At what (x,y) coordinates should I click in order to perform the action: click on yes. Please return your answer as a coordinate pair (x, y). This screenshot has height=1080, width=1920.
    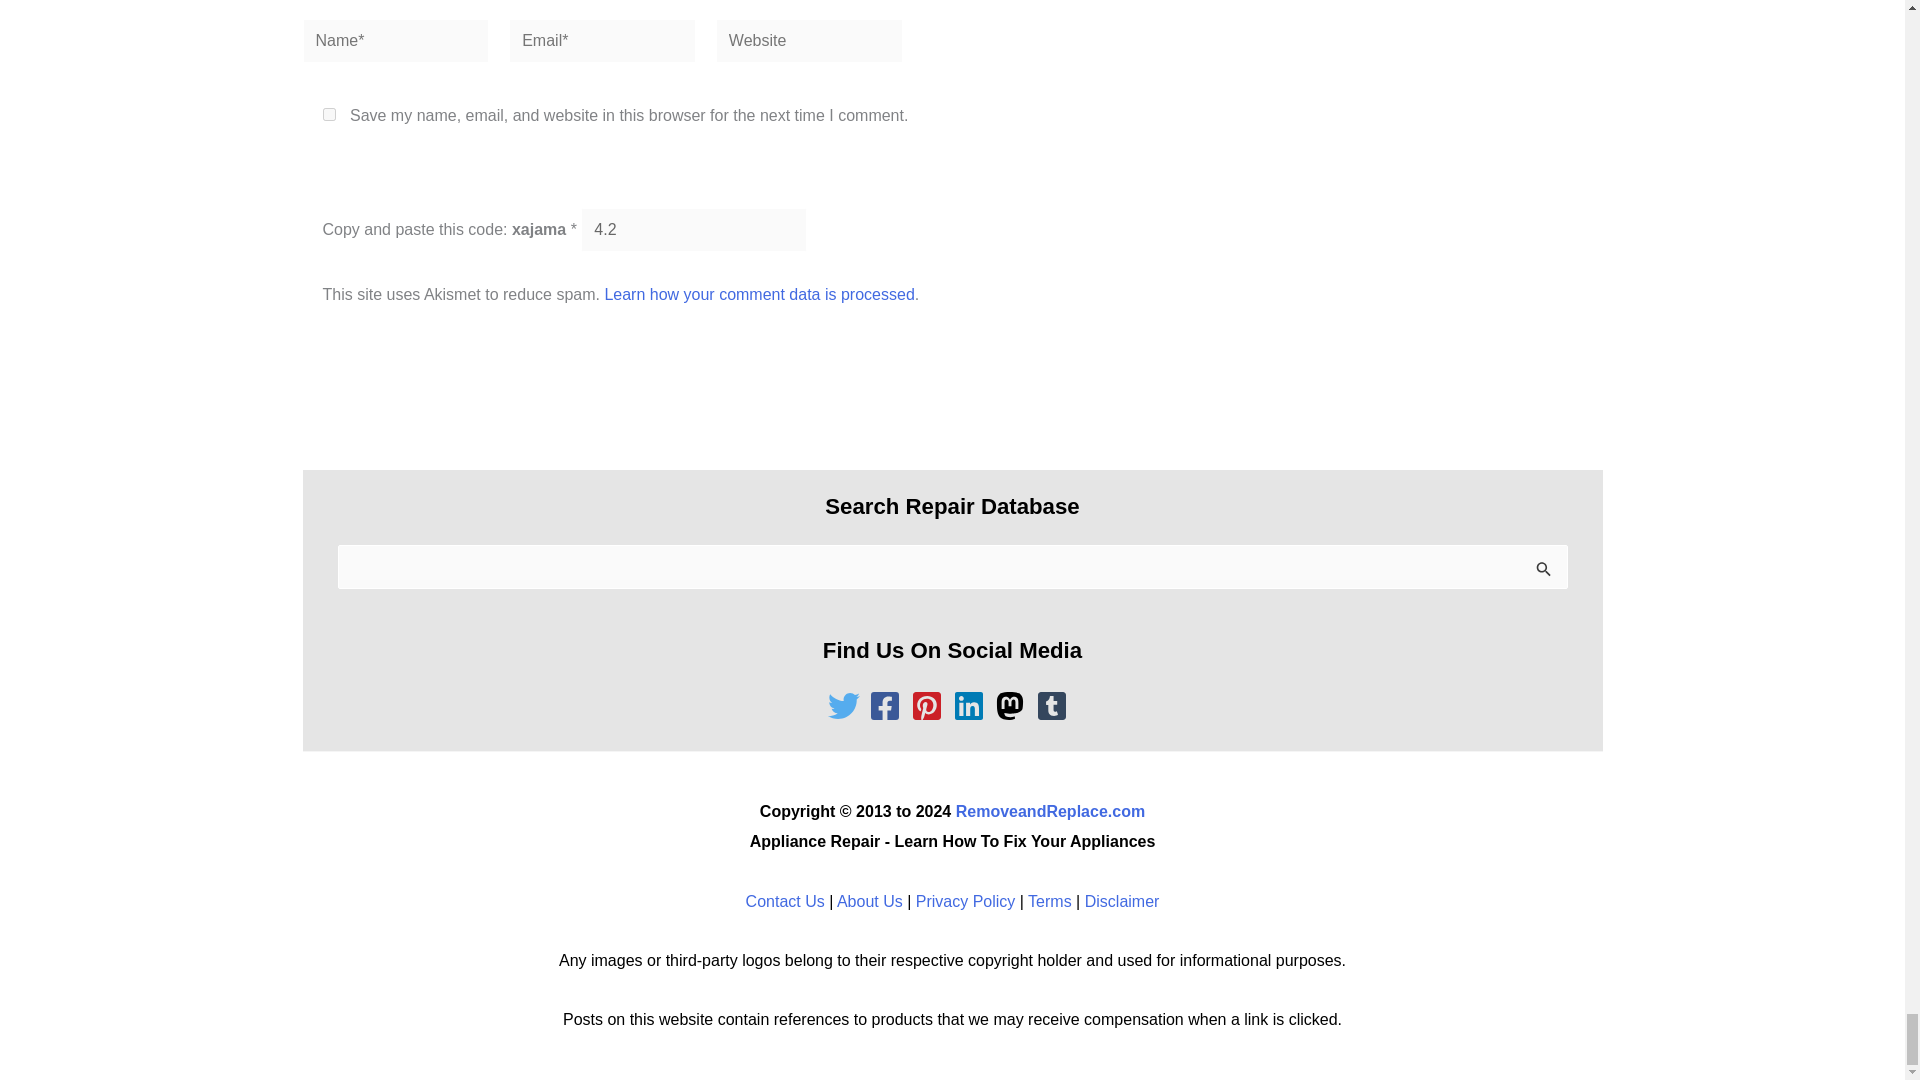
    Looking at the image, I should click on (328, 114).